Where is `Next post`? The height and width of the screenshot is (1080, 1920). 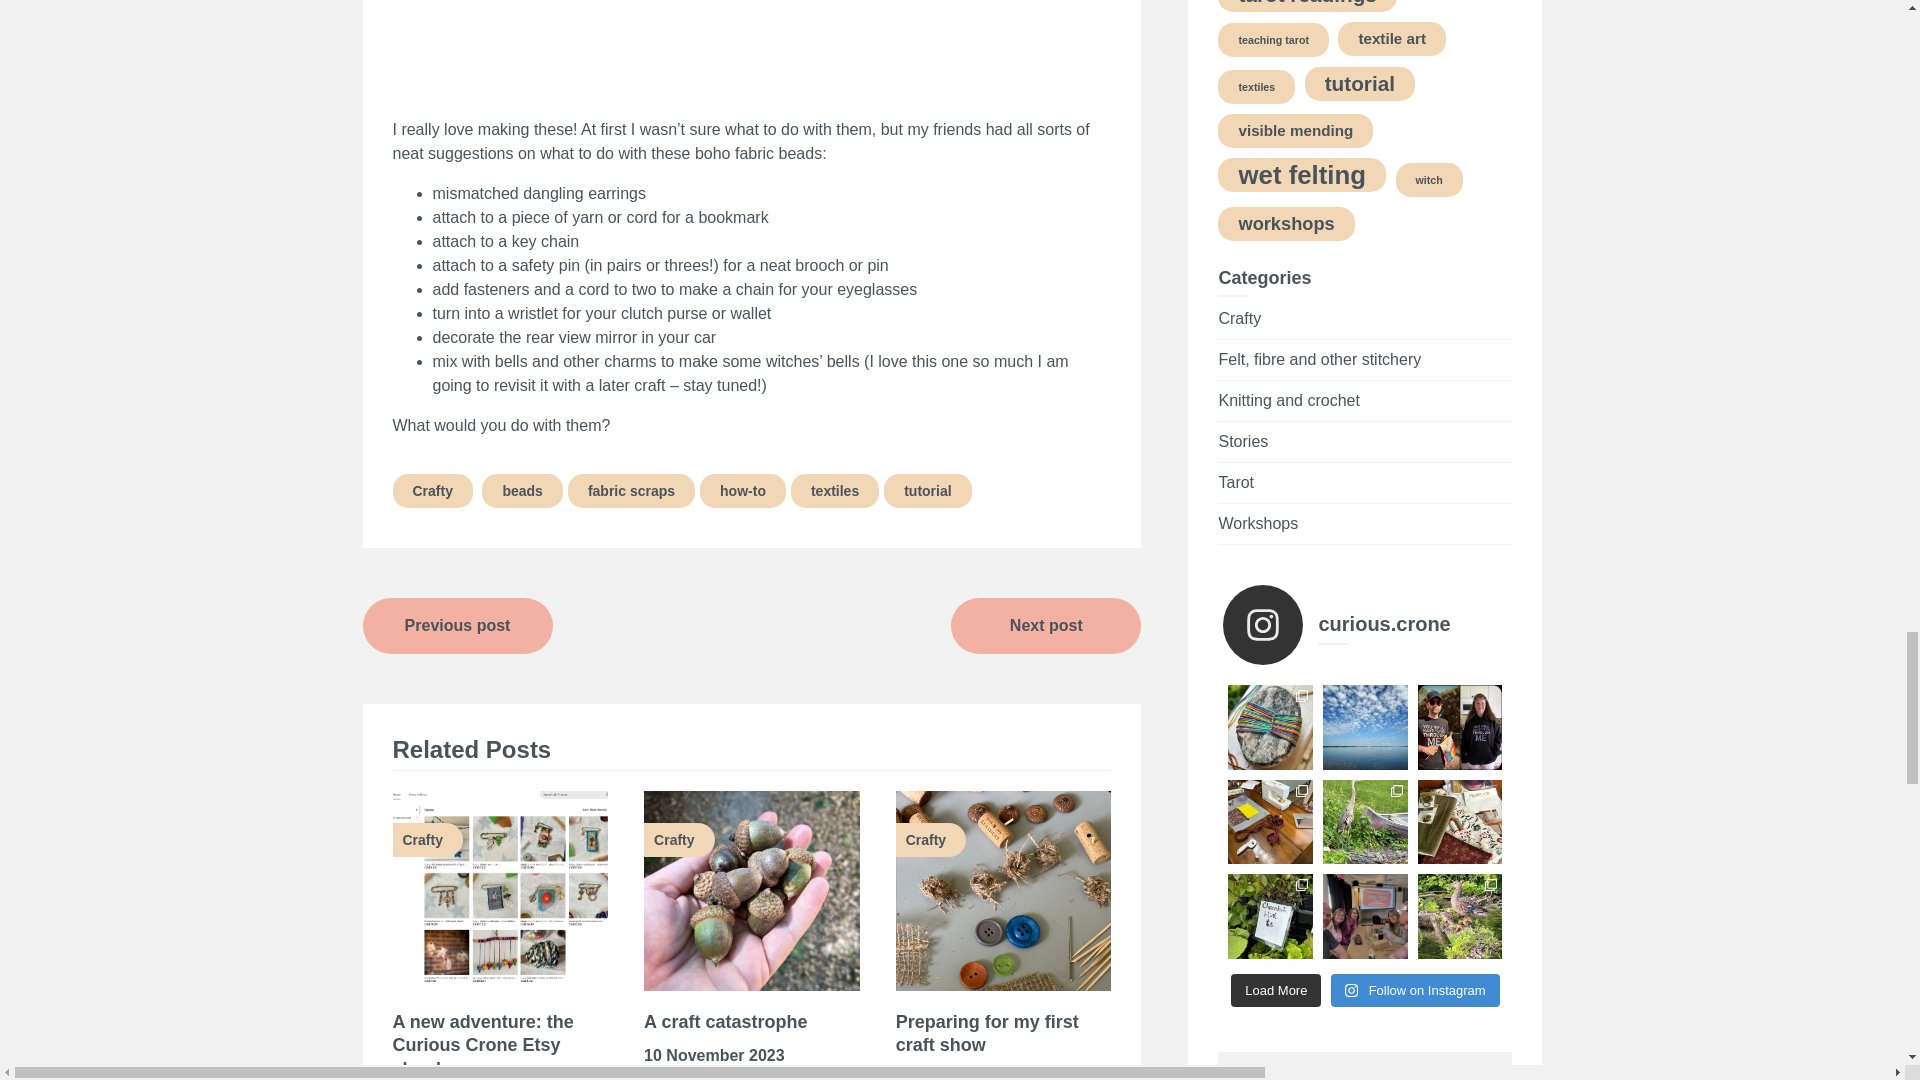 Next post is located at coordinates (1045, 626).